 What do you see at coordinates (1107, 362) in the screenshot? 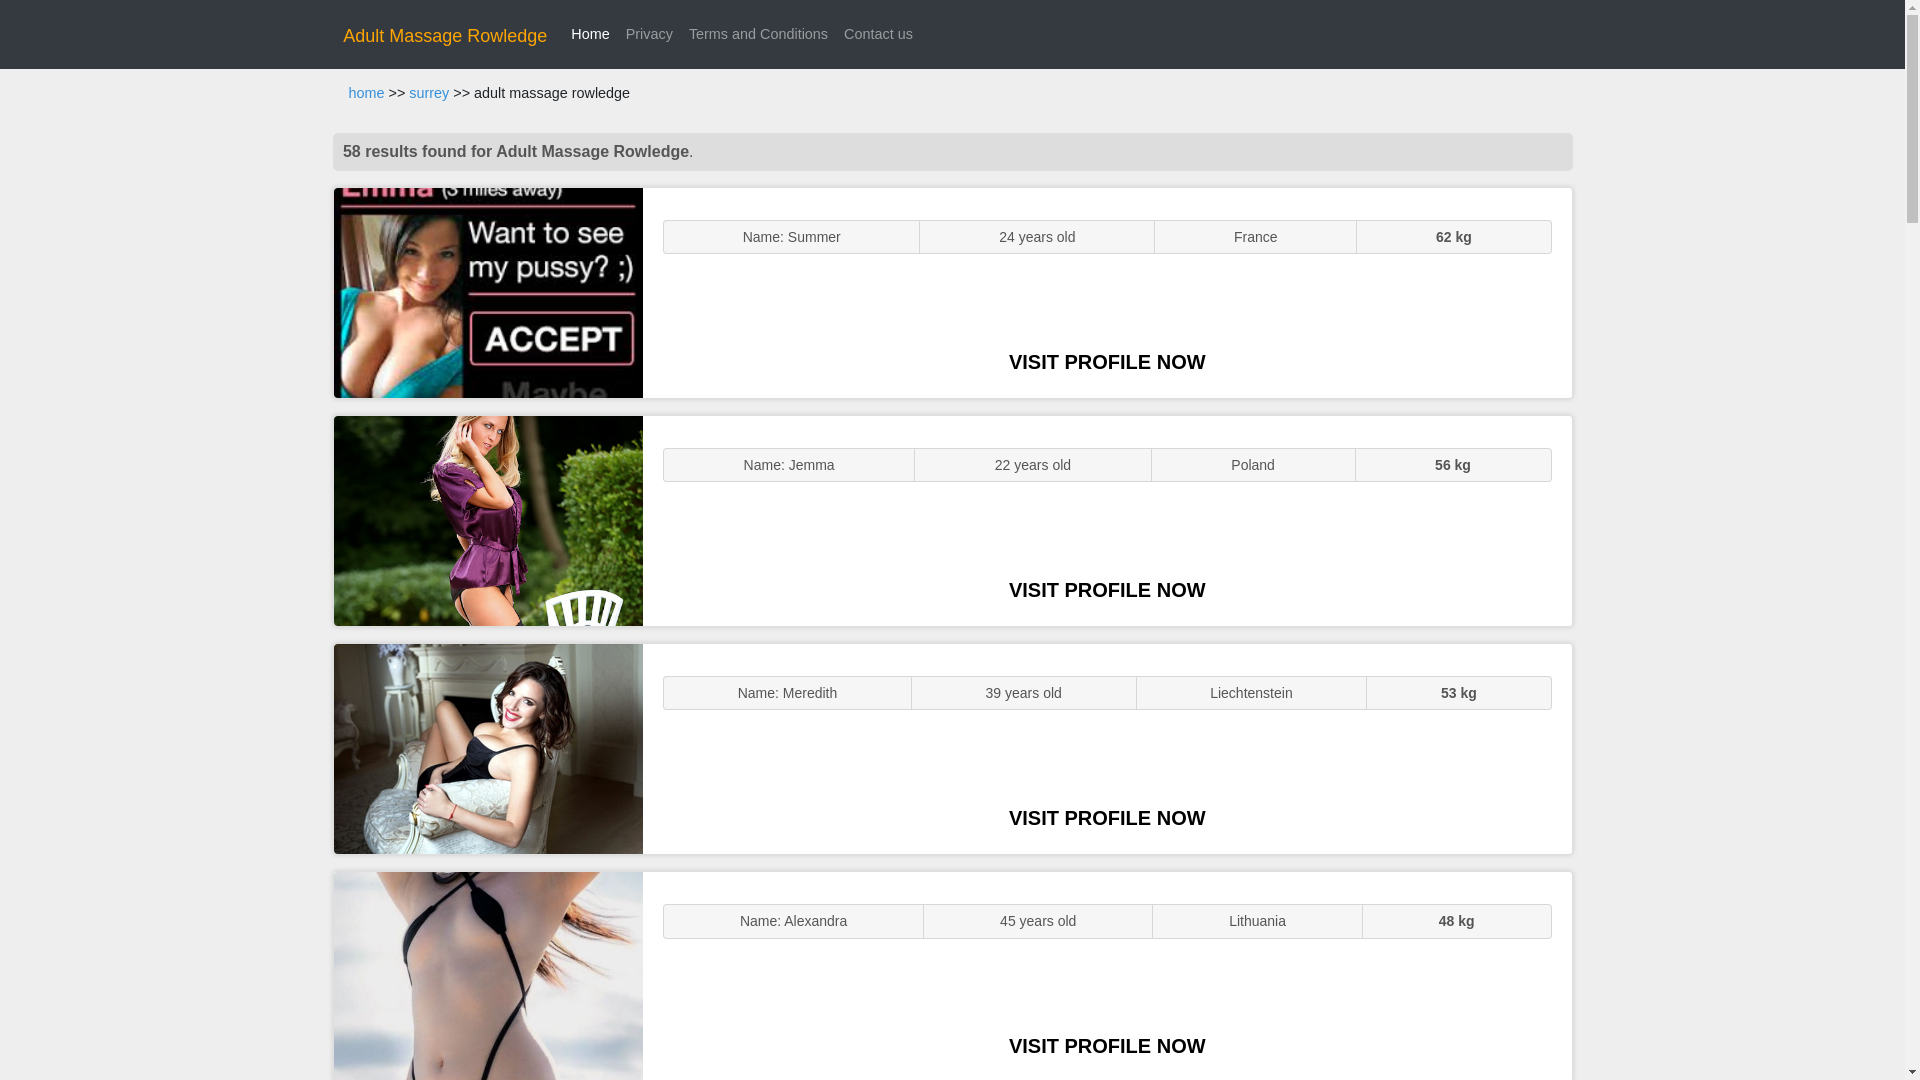
I see `VISIT PROFILE NOW` at bounding box center [1107, 362].